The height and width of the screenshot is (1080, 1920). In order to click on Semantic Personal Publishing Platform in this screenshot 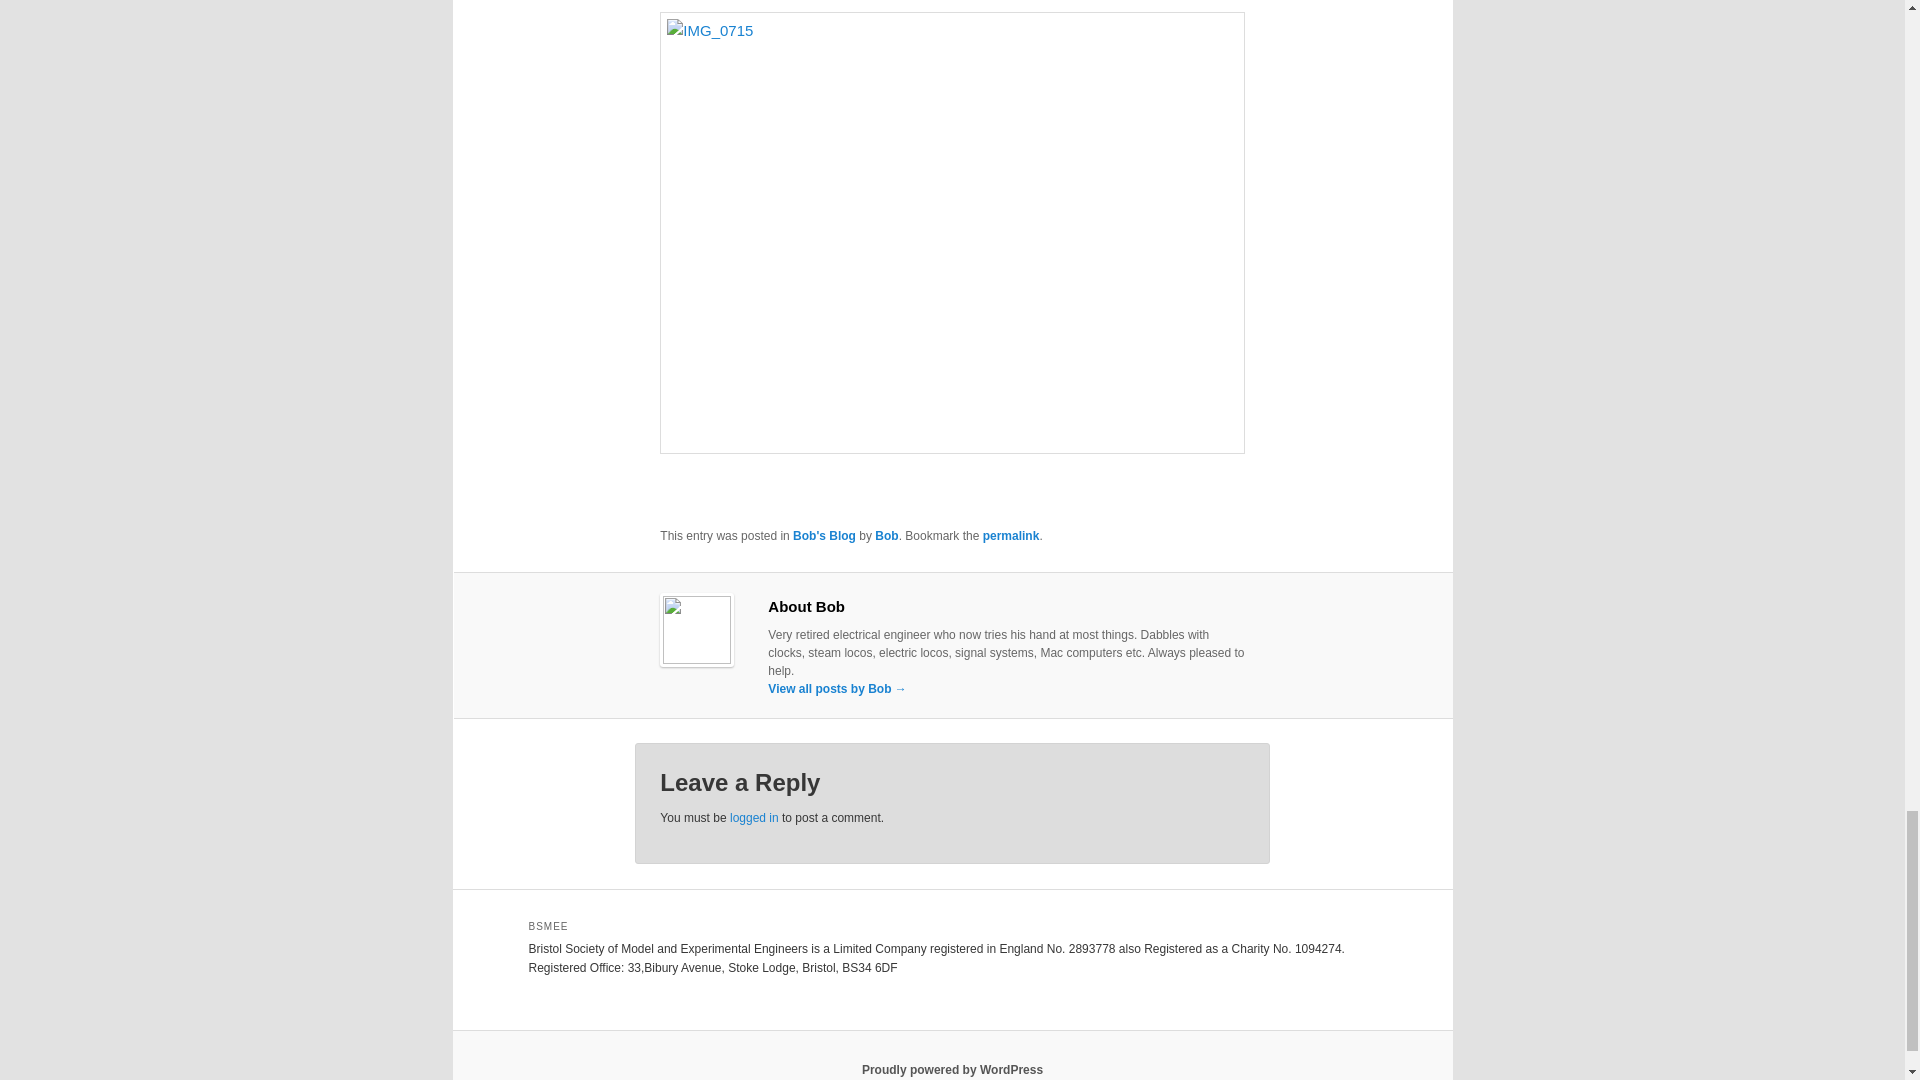, I will do `click(952, 1069)`.